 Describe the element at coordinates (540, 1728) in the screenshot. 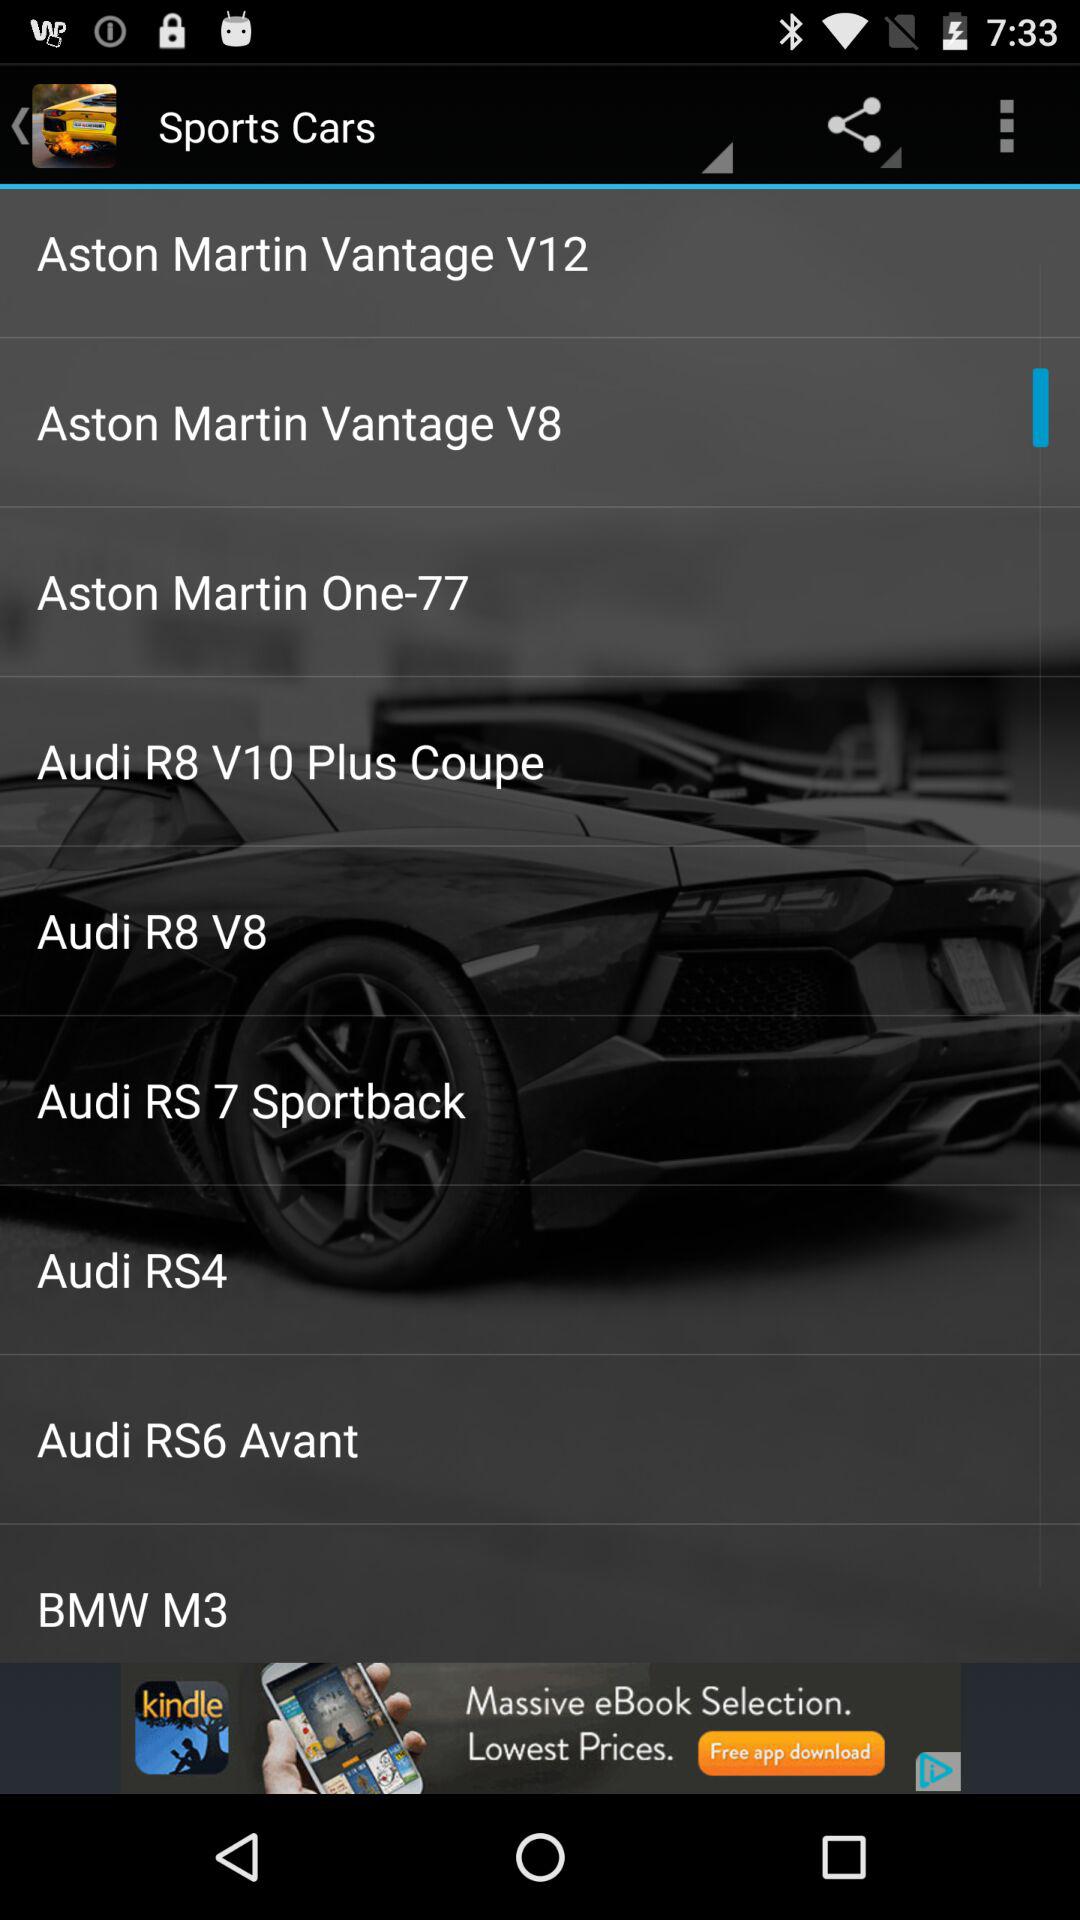

I see `advertisement` at that location.